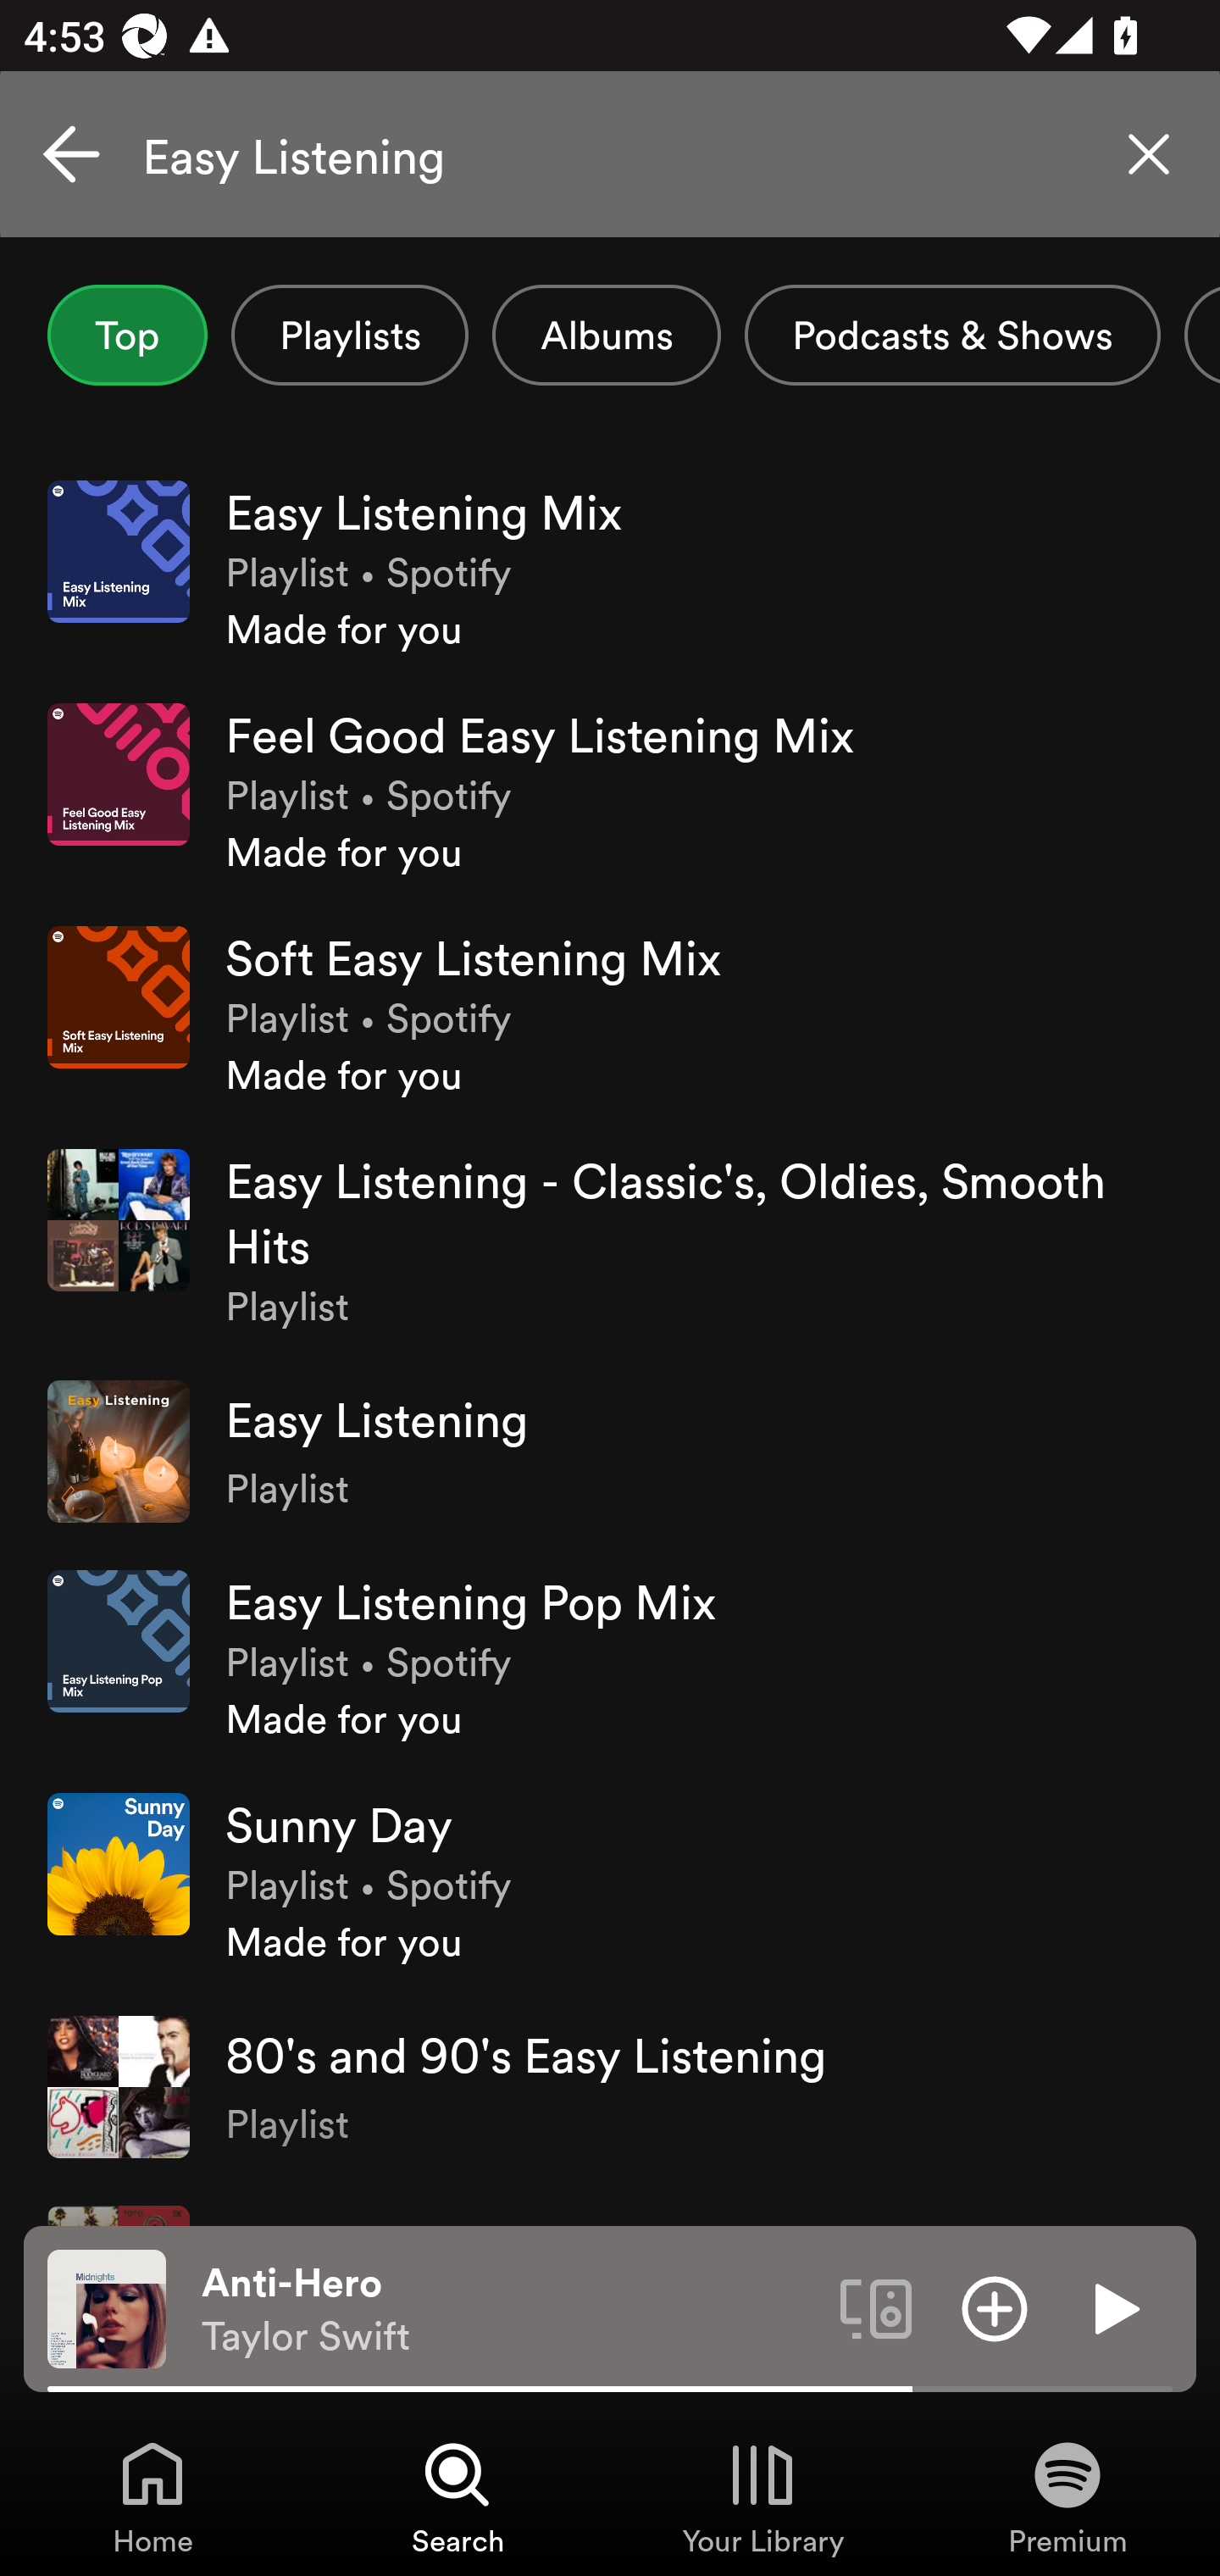  I want to click on Sunny Day Playlist • Spotify Made for you, so click(610, 1879).